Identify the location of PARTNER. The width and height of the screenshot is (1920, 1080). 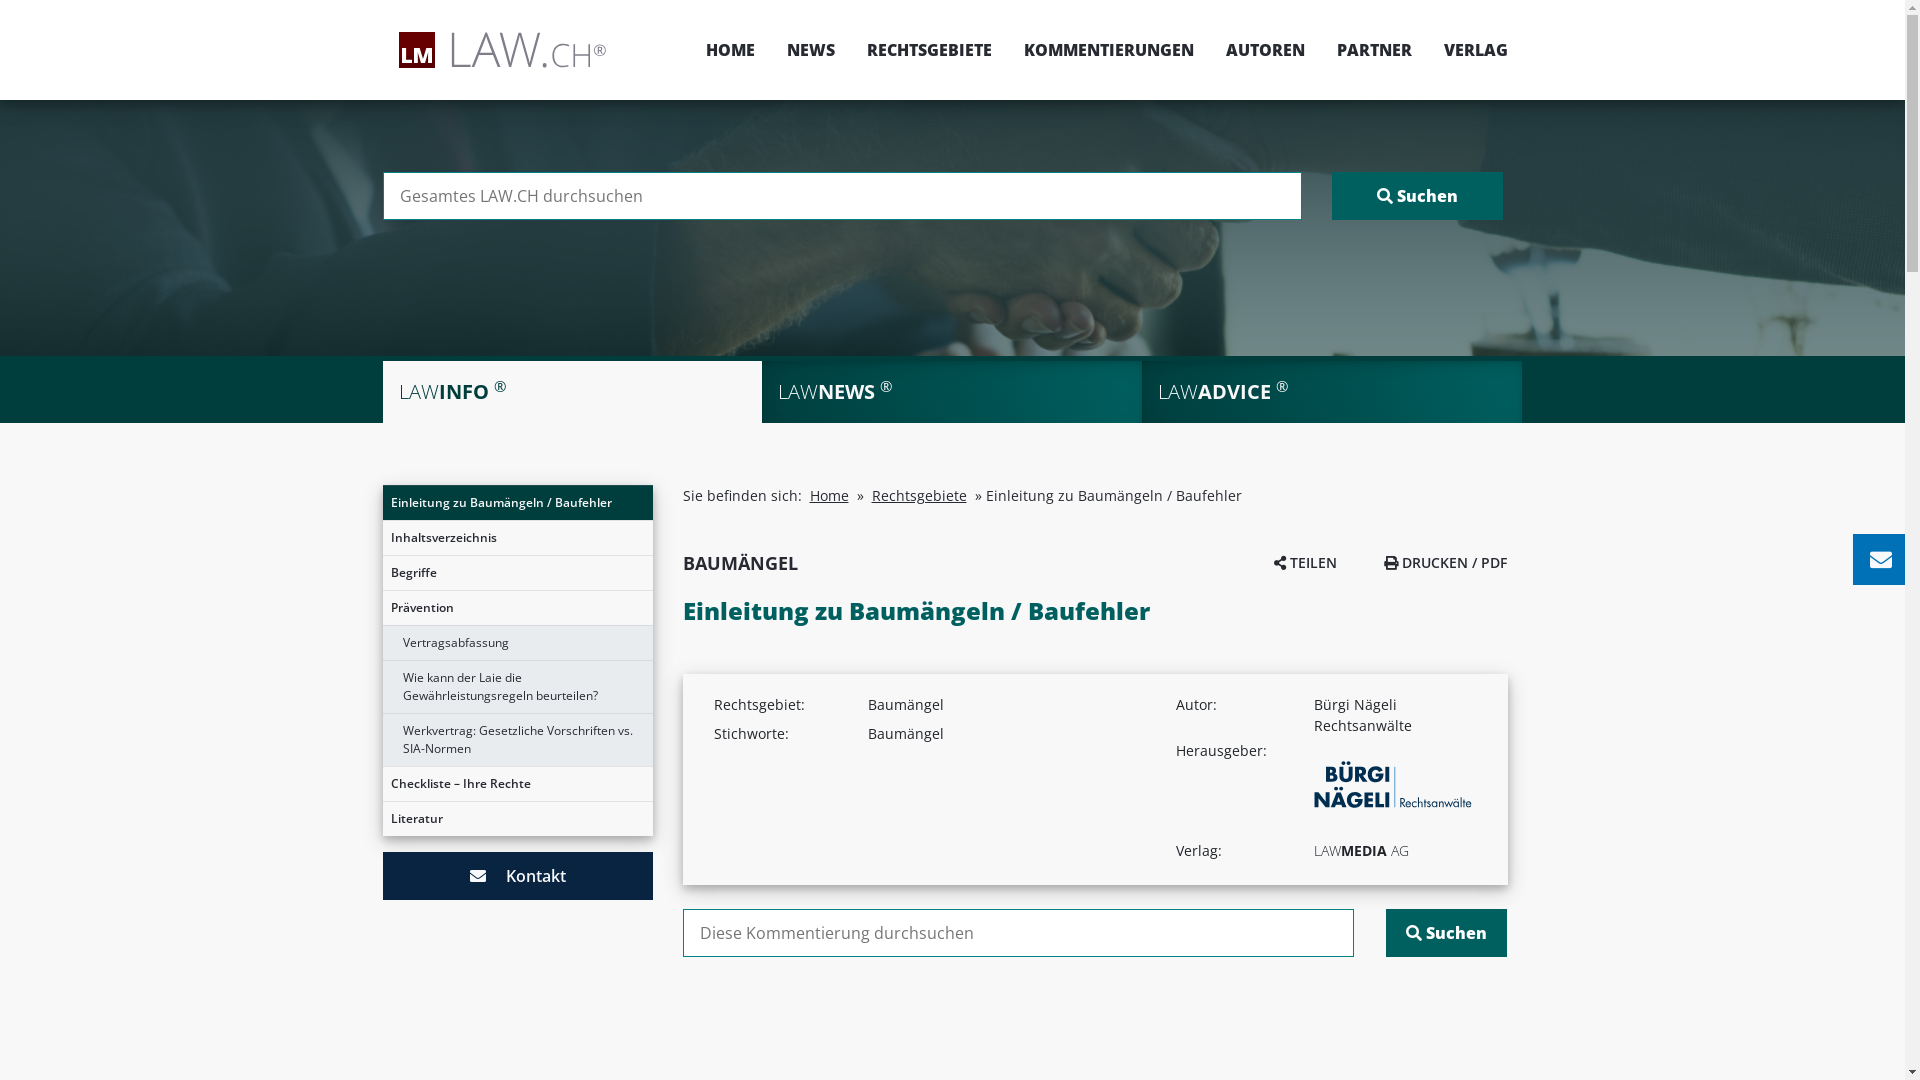
(1374, 50).